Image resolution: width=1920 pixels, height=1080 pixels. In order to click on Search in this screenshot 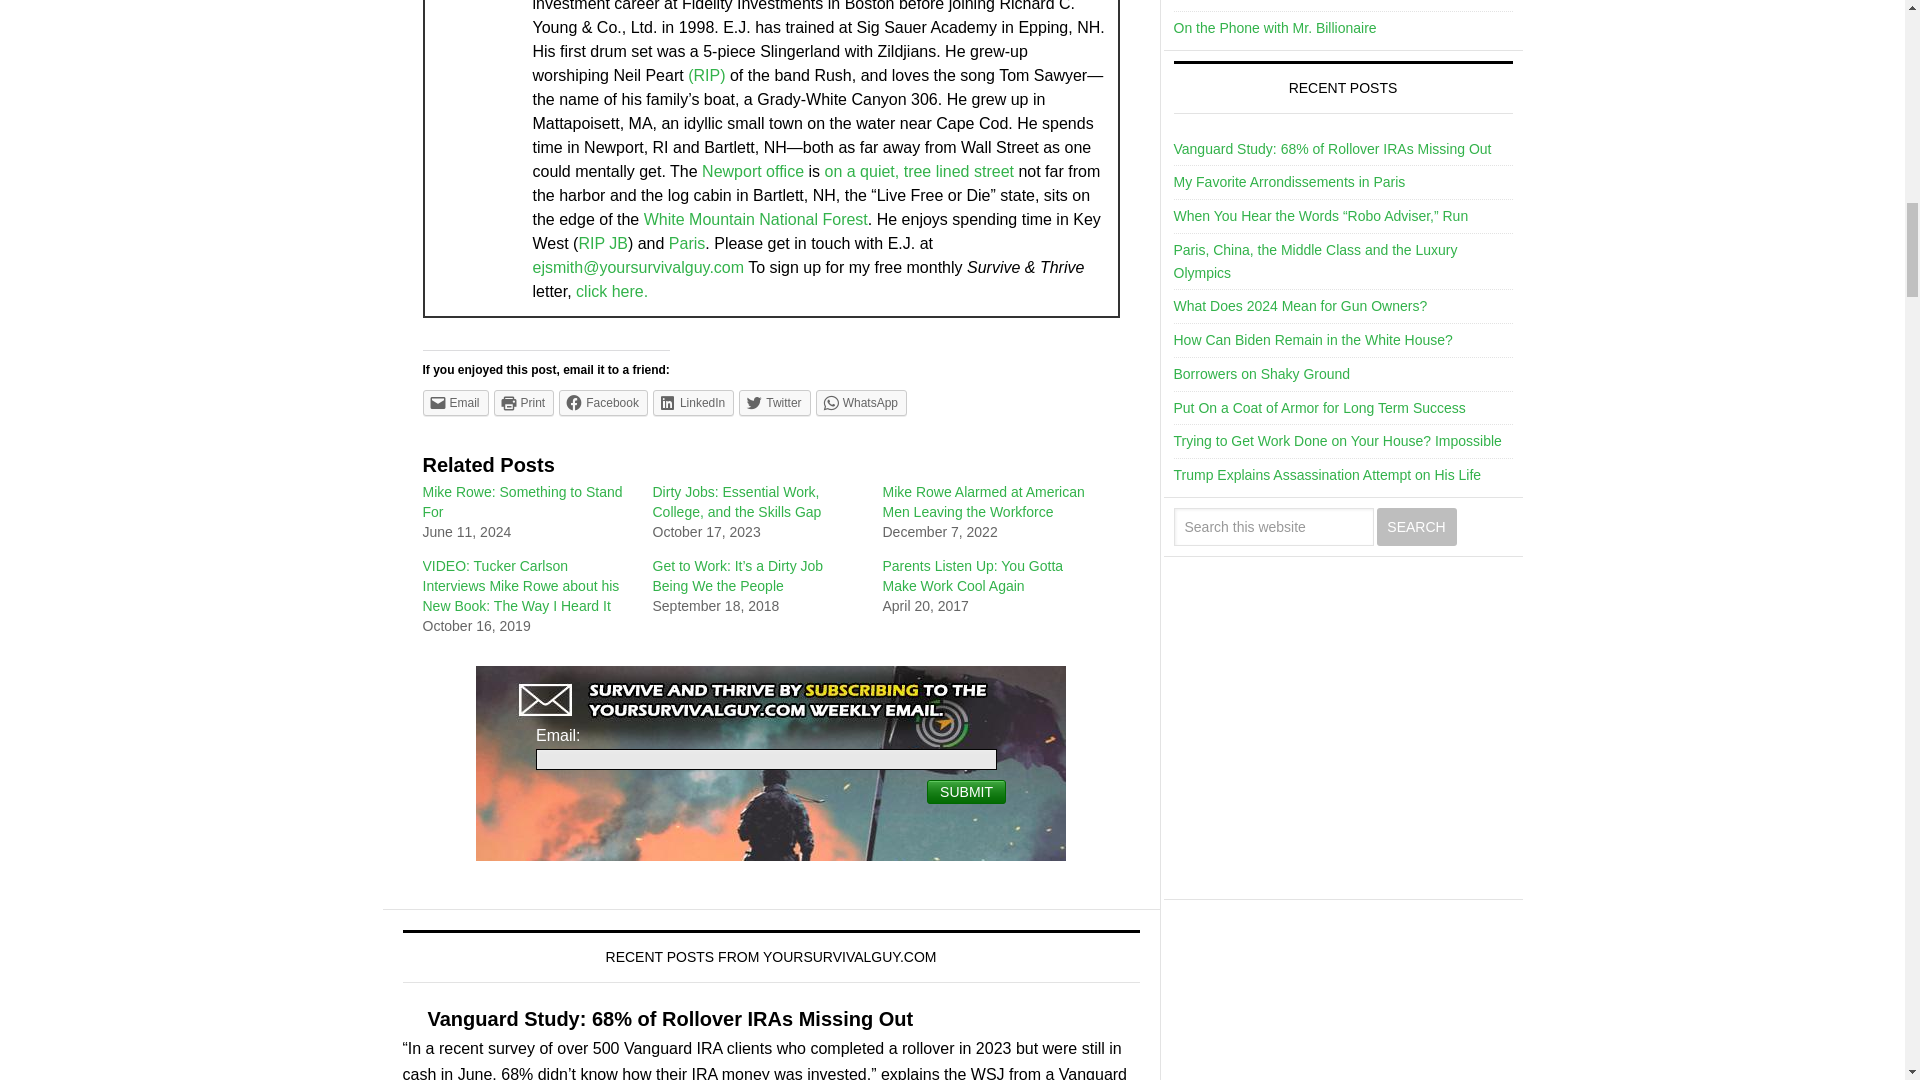, I will do `click(1416, 526)`.